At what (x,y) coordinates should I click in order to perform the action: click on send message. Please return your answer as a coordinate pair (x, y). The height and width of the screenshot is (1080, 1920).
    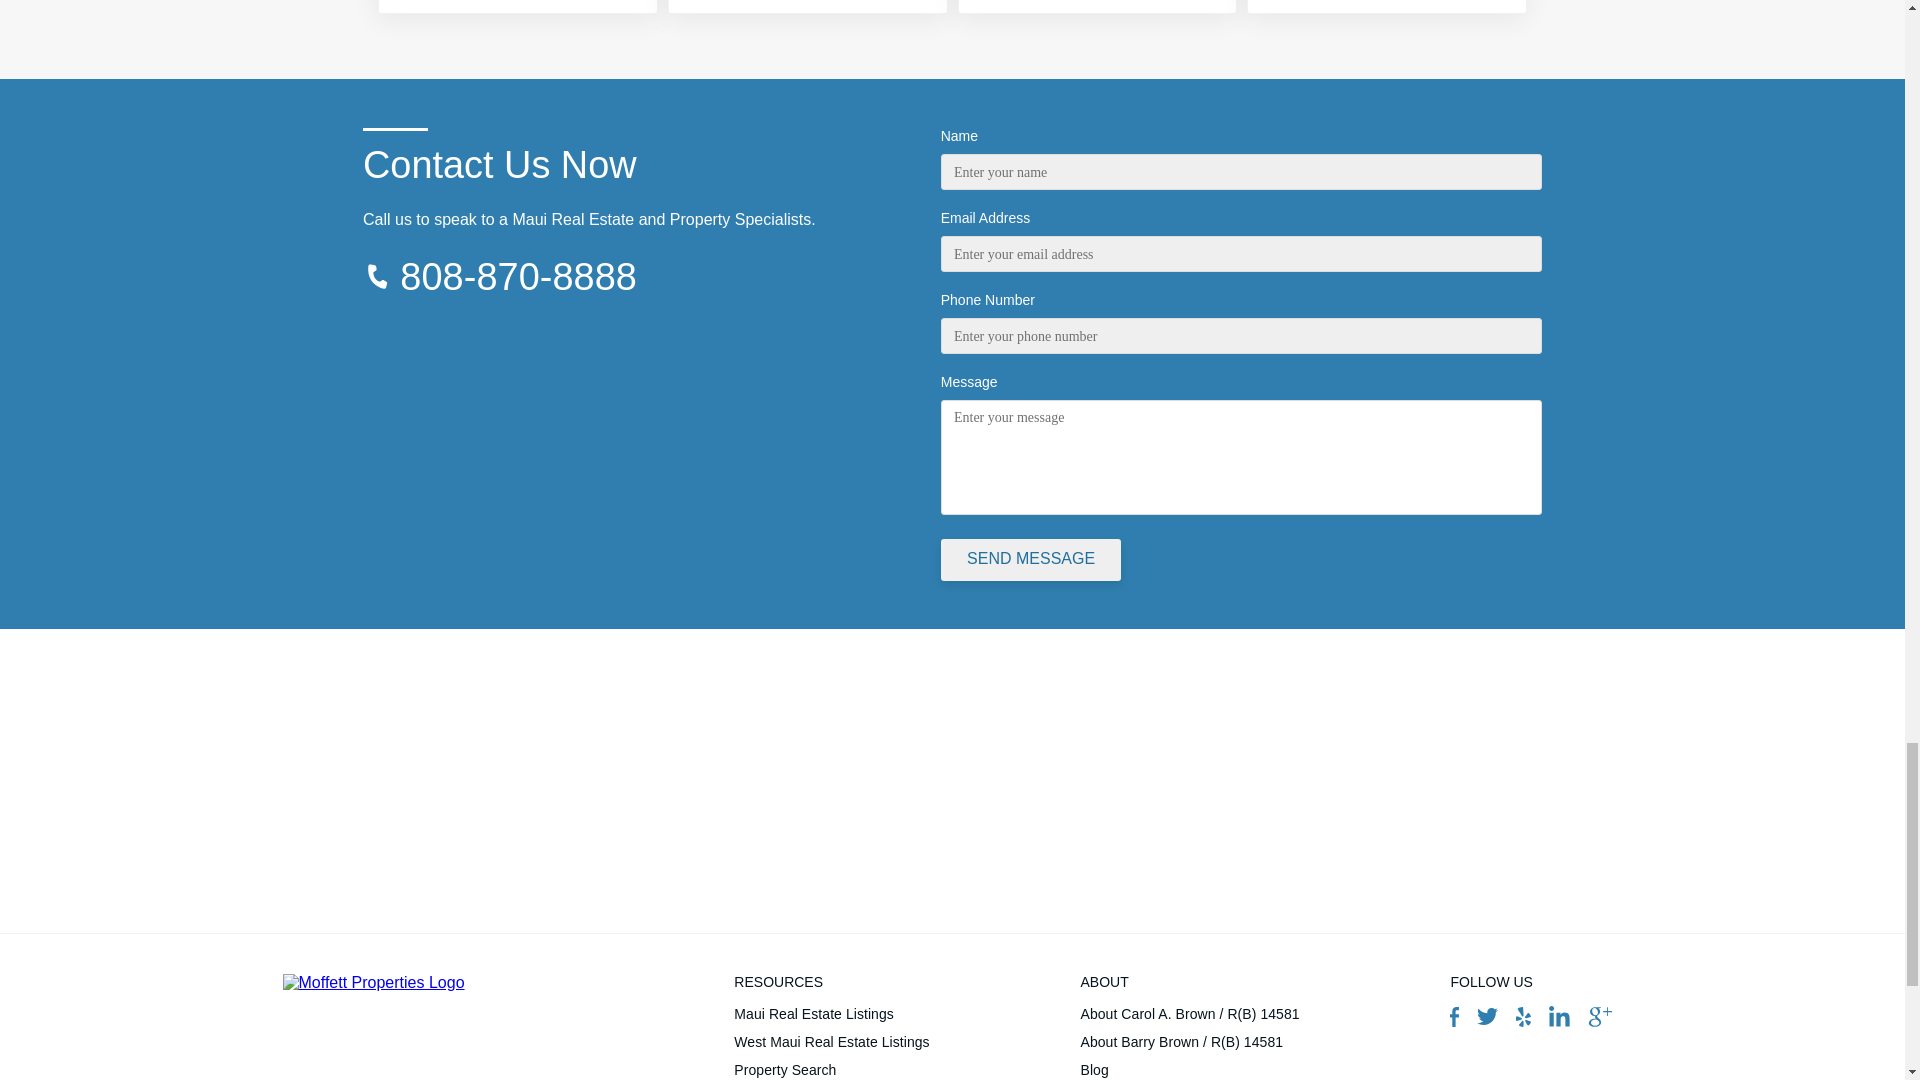
    Looking at the image, I should click on (1030, 560).